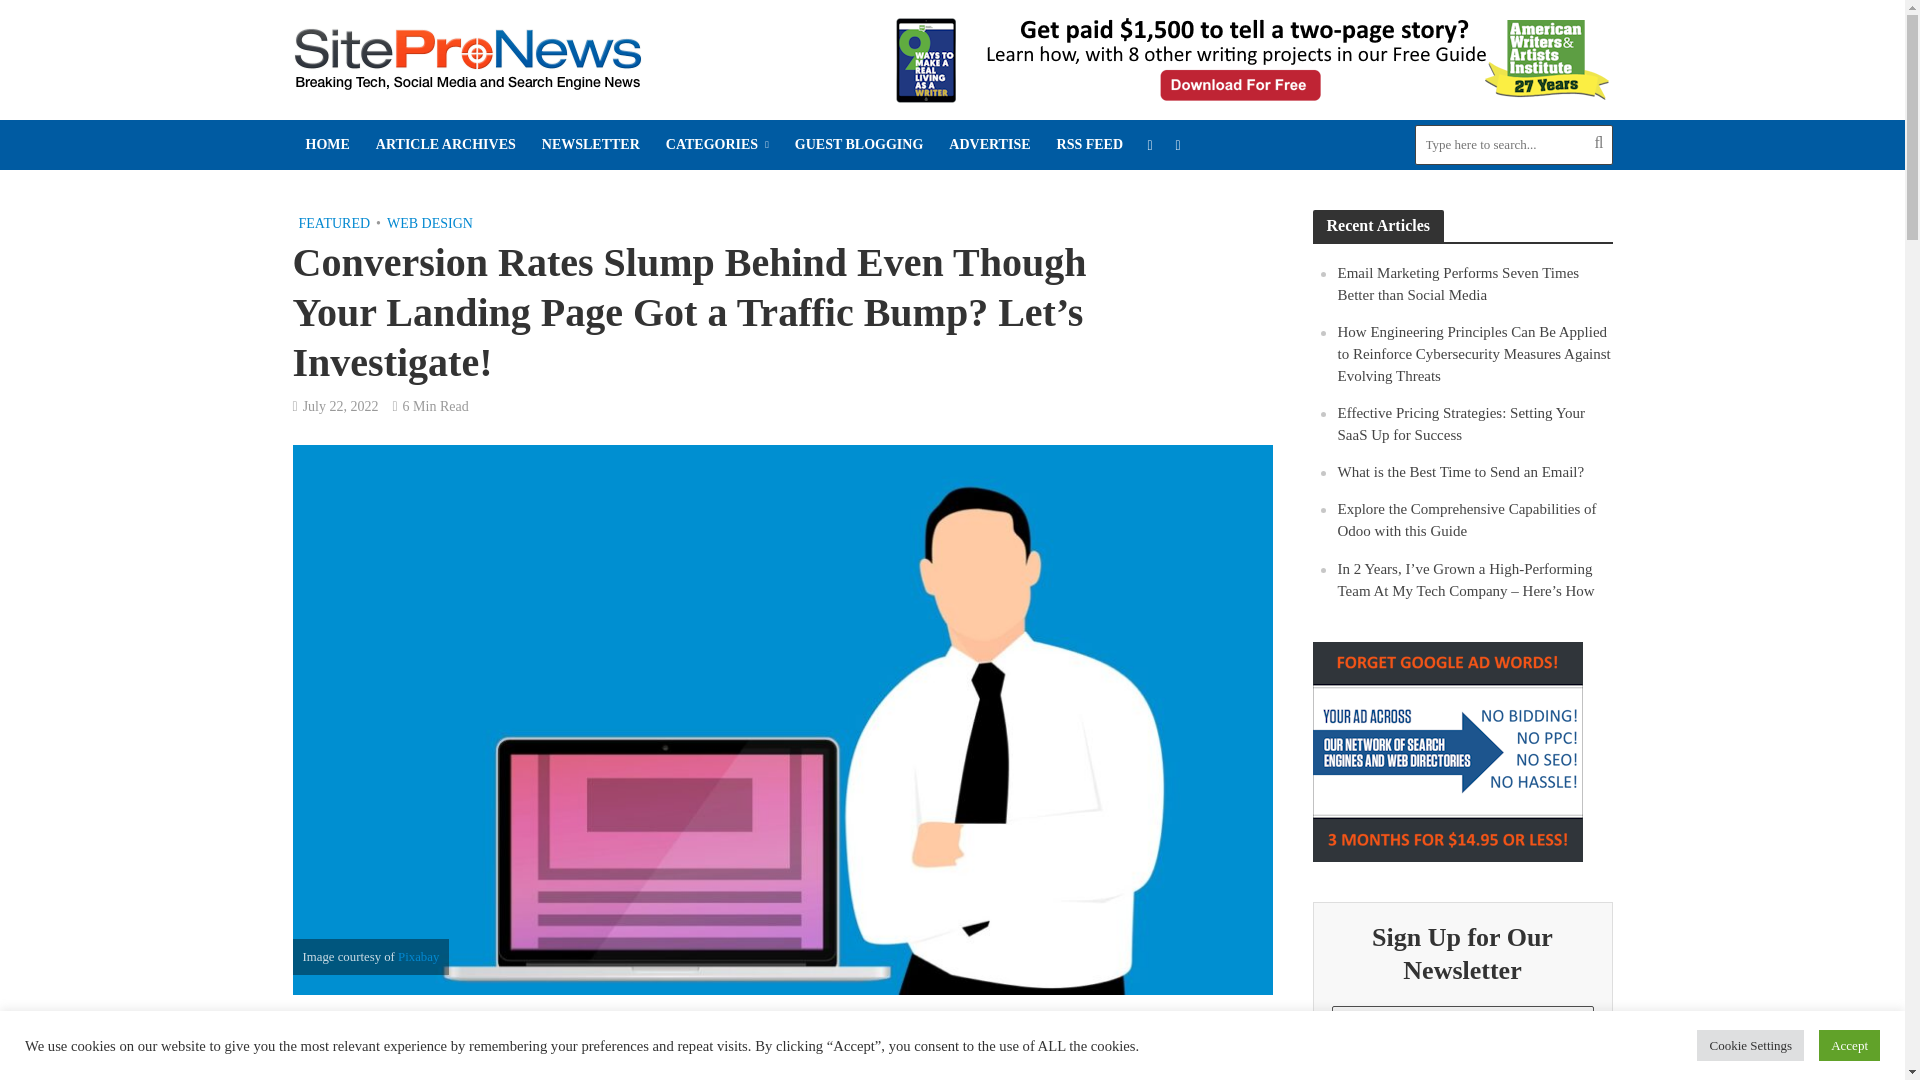 The image size is (1920, 1080). I want to click on Subscribe, so click(1462, 1071).